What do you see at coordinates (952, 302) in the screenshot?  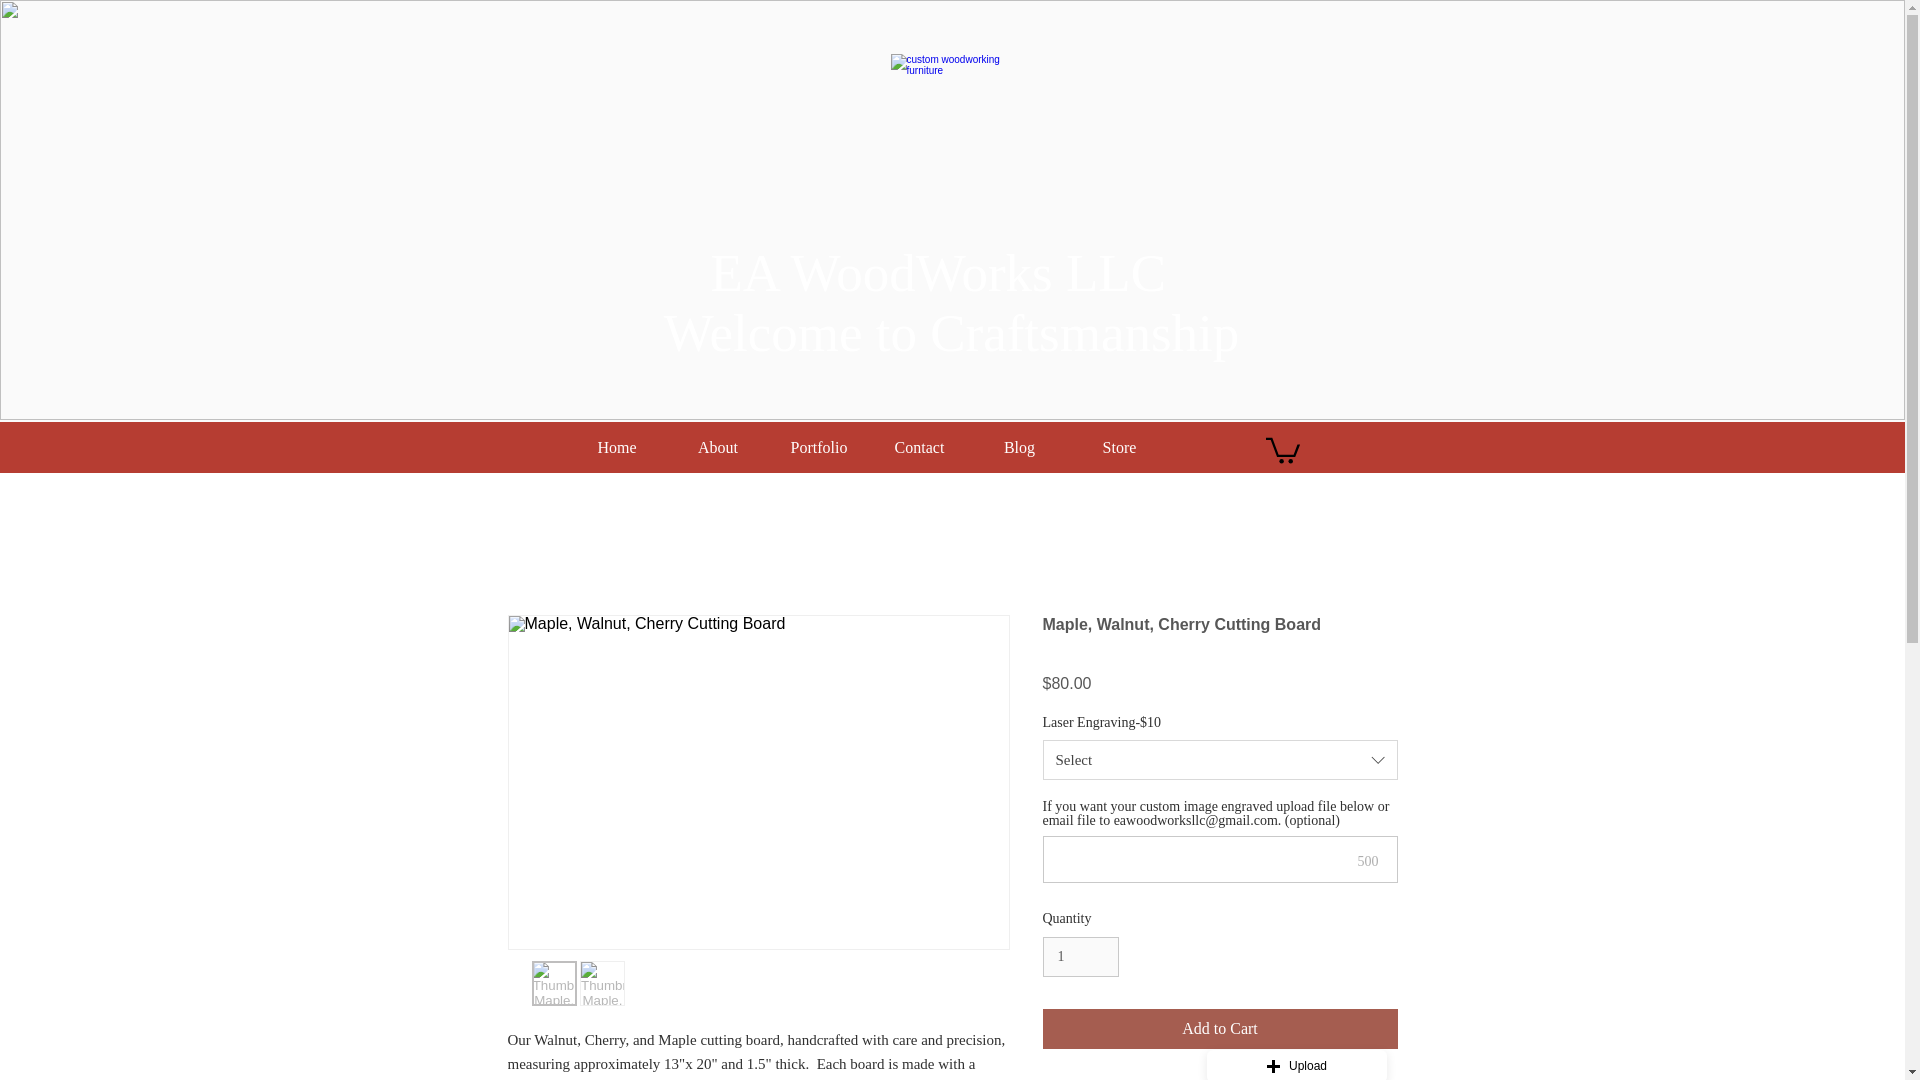 I see `Add to Cart` at bounding box center [952, 302].